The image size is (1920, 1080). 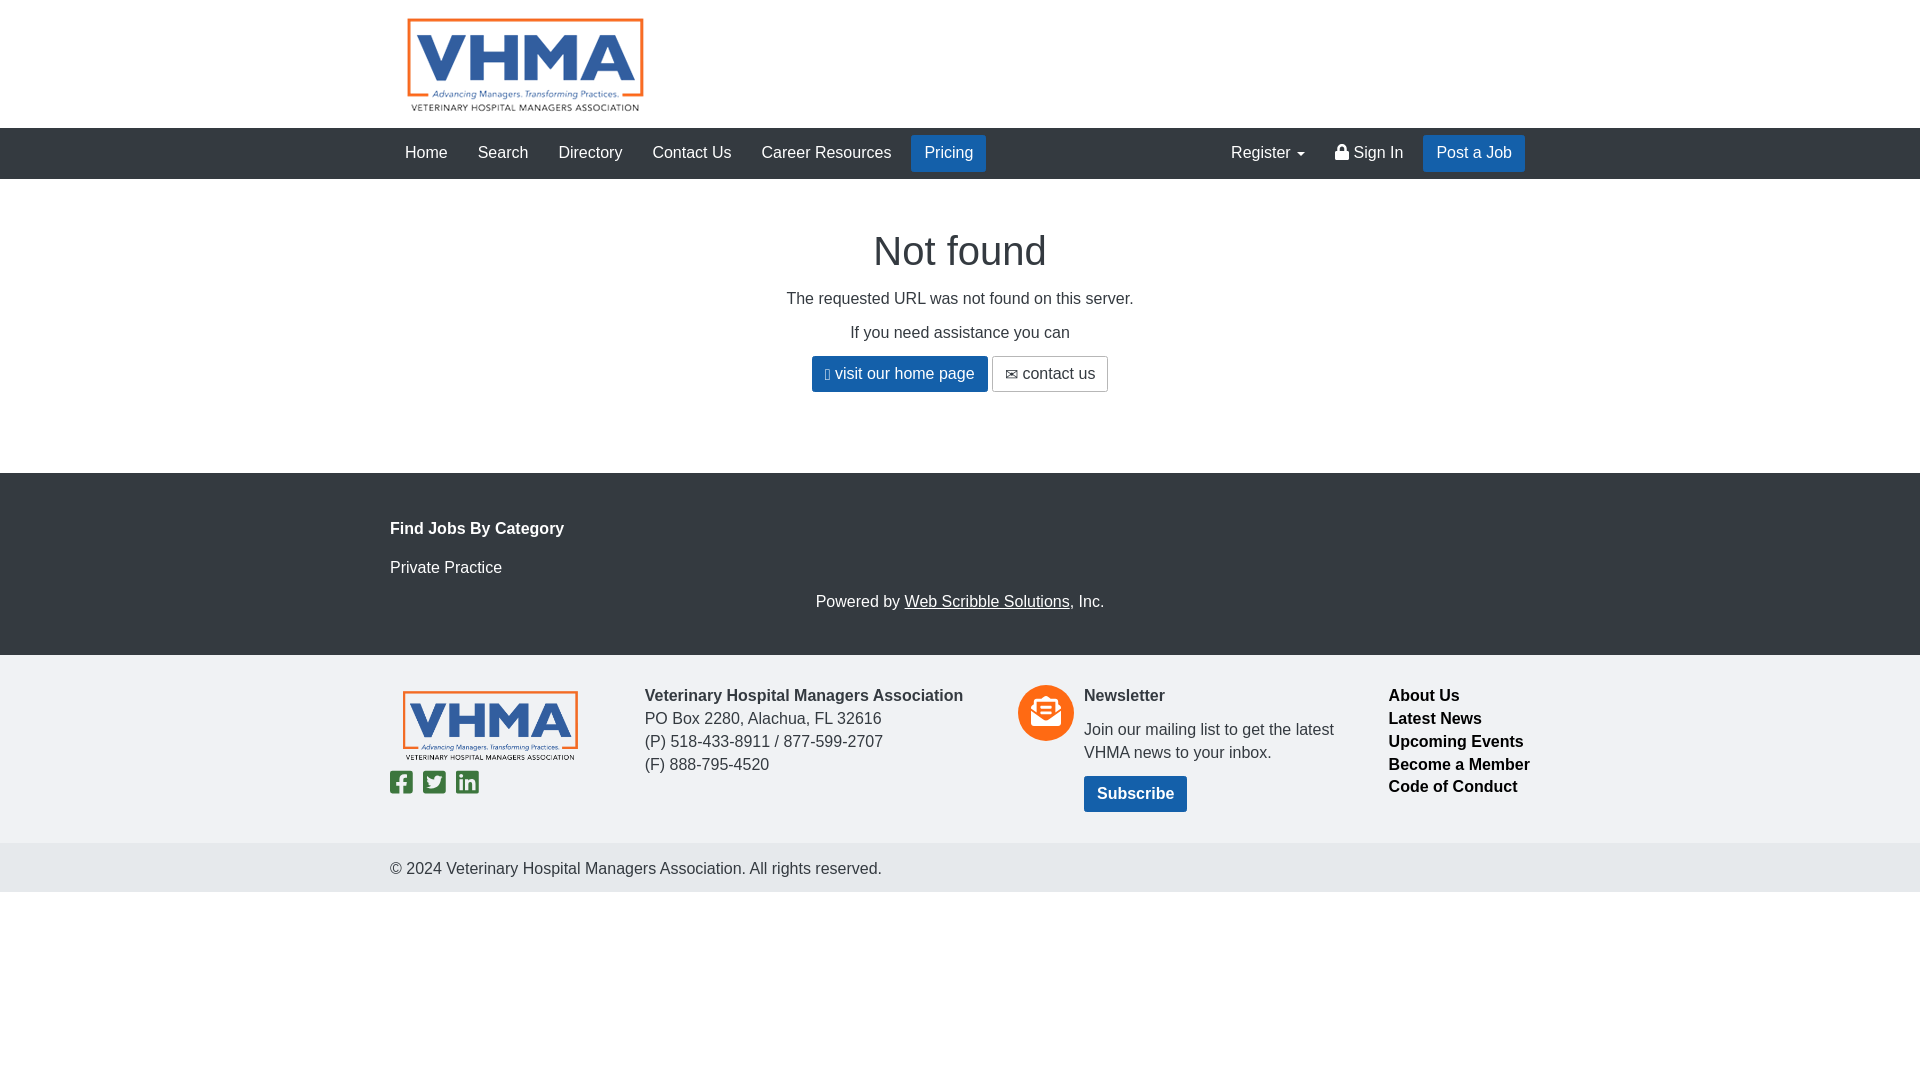 I want to click on Become a Member, so click(x=1459, y=764).